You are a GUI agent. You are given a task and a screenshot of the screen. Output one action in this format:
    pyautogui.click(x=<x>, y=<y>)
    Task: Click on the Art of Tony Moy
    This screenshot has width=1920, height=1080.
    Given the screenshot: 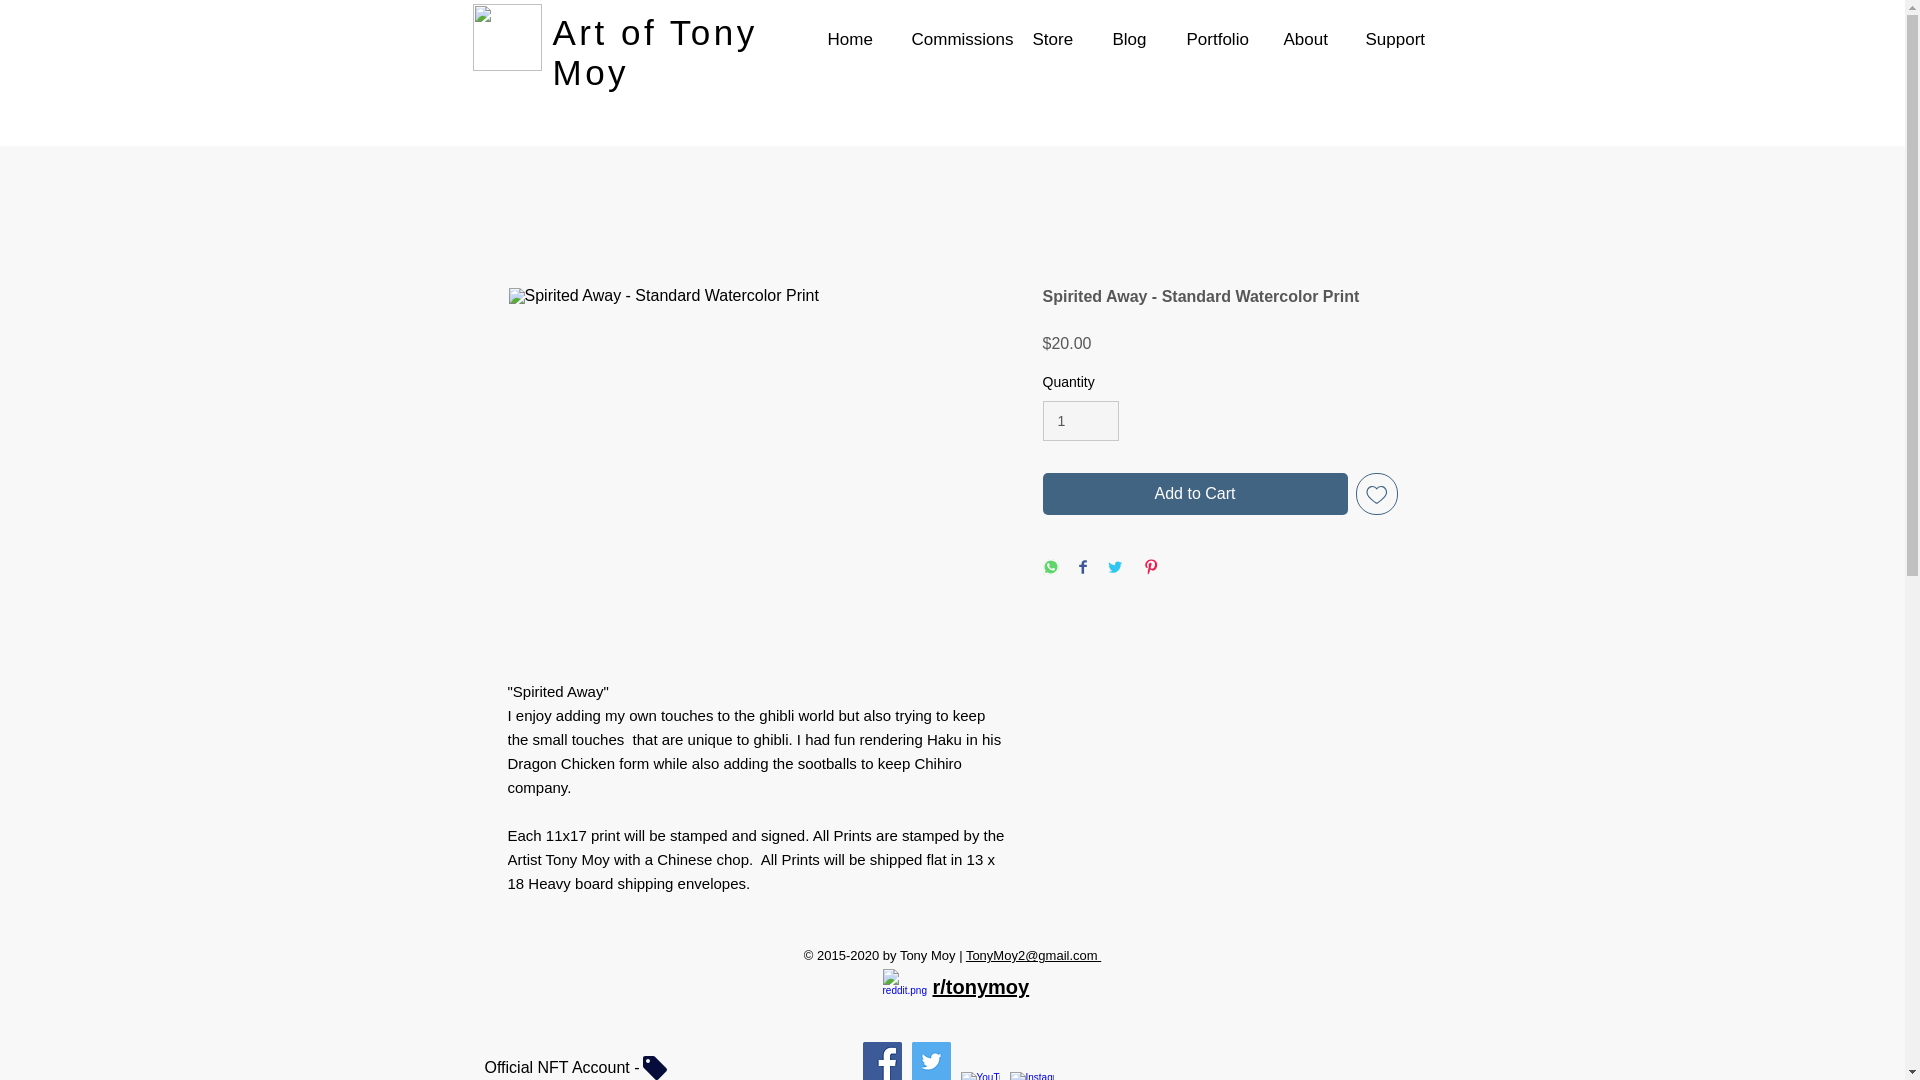 What is the action you would take?
    pyautogui.click(x=654, y=52)
    